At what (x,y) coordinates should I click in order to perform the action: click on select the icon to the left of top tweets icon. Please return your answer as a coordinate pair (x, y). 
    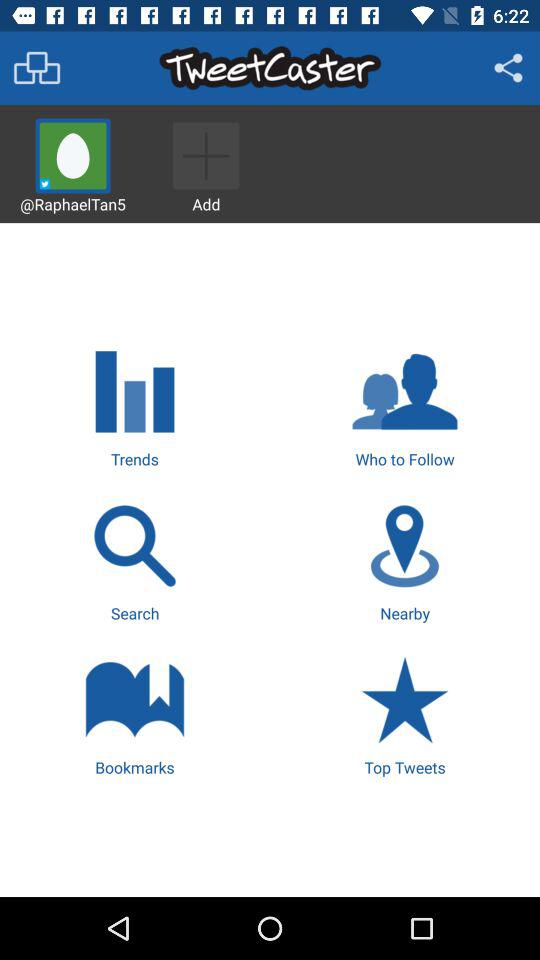
    Looking at the image, I should click on (134, 714).